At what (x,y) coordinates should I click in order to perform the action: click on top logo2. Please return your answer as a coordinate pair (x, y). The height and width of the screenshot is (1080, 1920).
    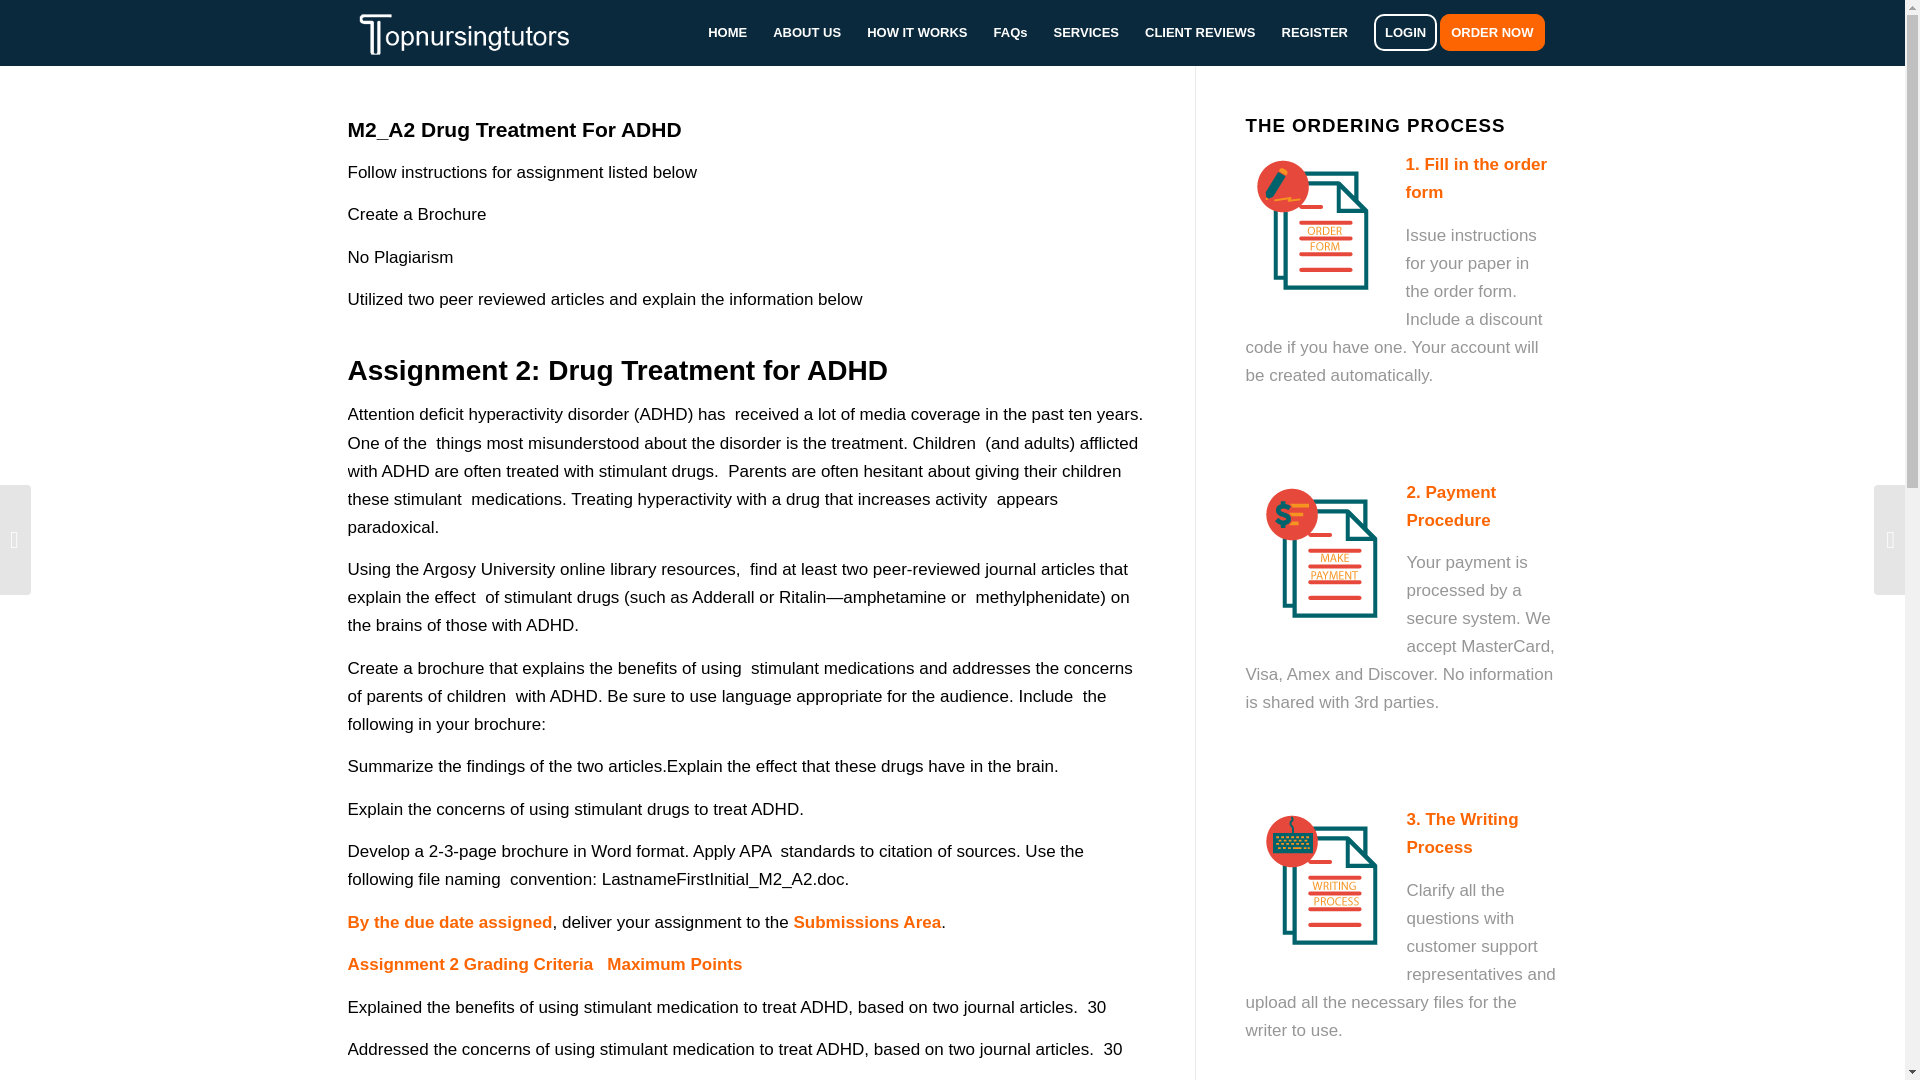
    Looking at the image, I should click on (478, 32).